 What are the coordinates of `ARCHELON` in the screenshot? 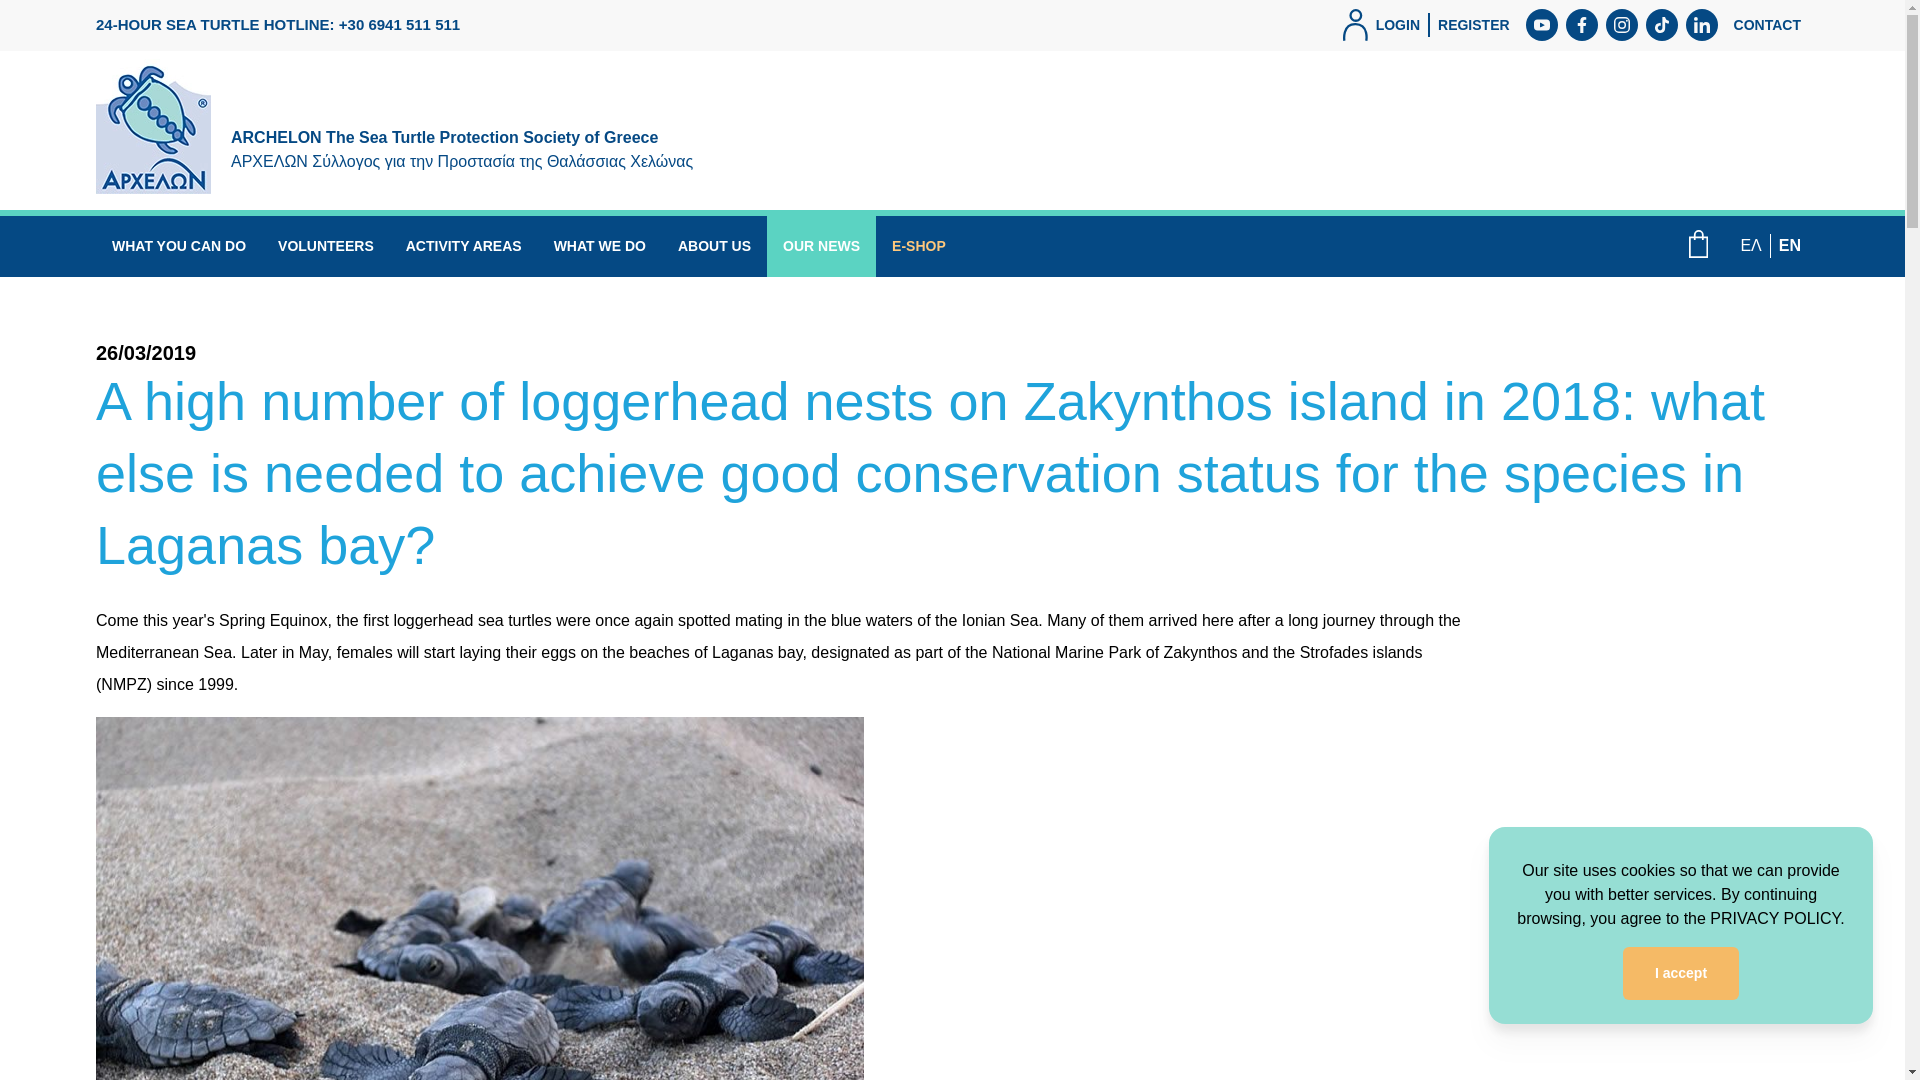 It's located at (404, 126).